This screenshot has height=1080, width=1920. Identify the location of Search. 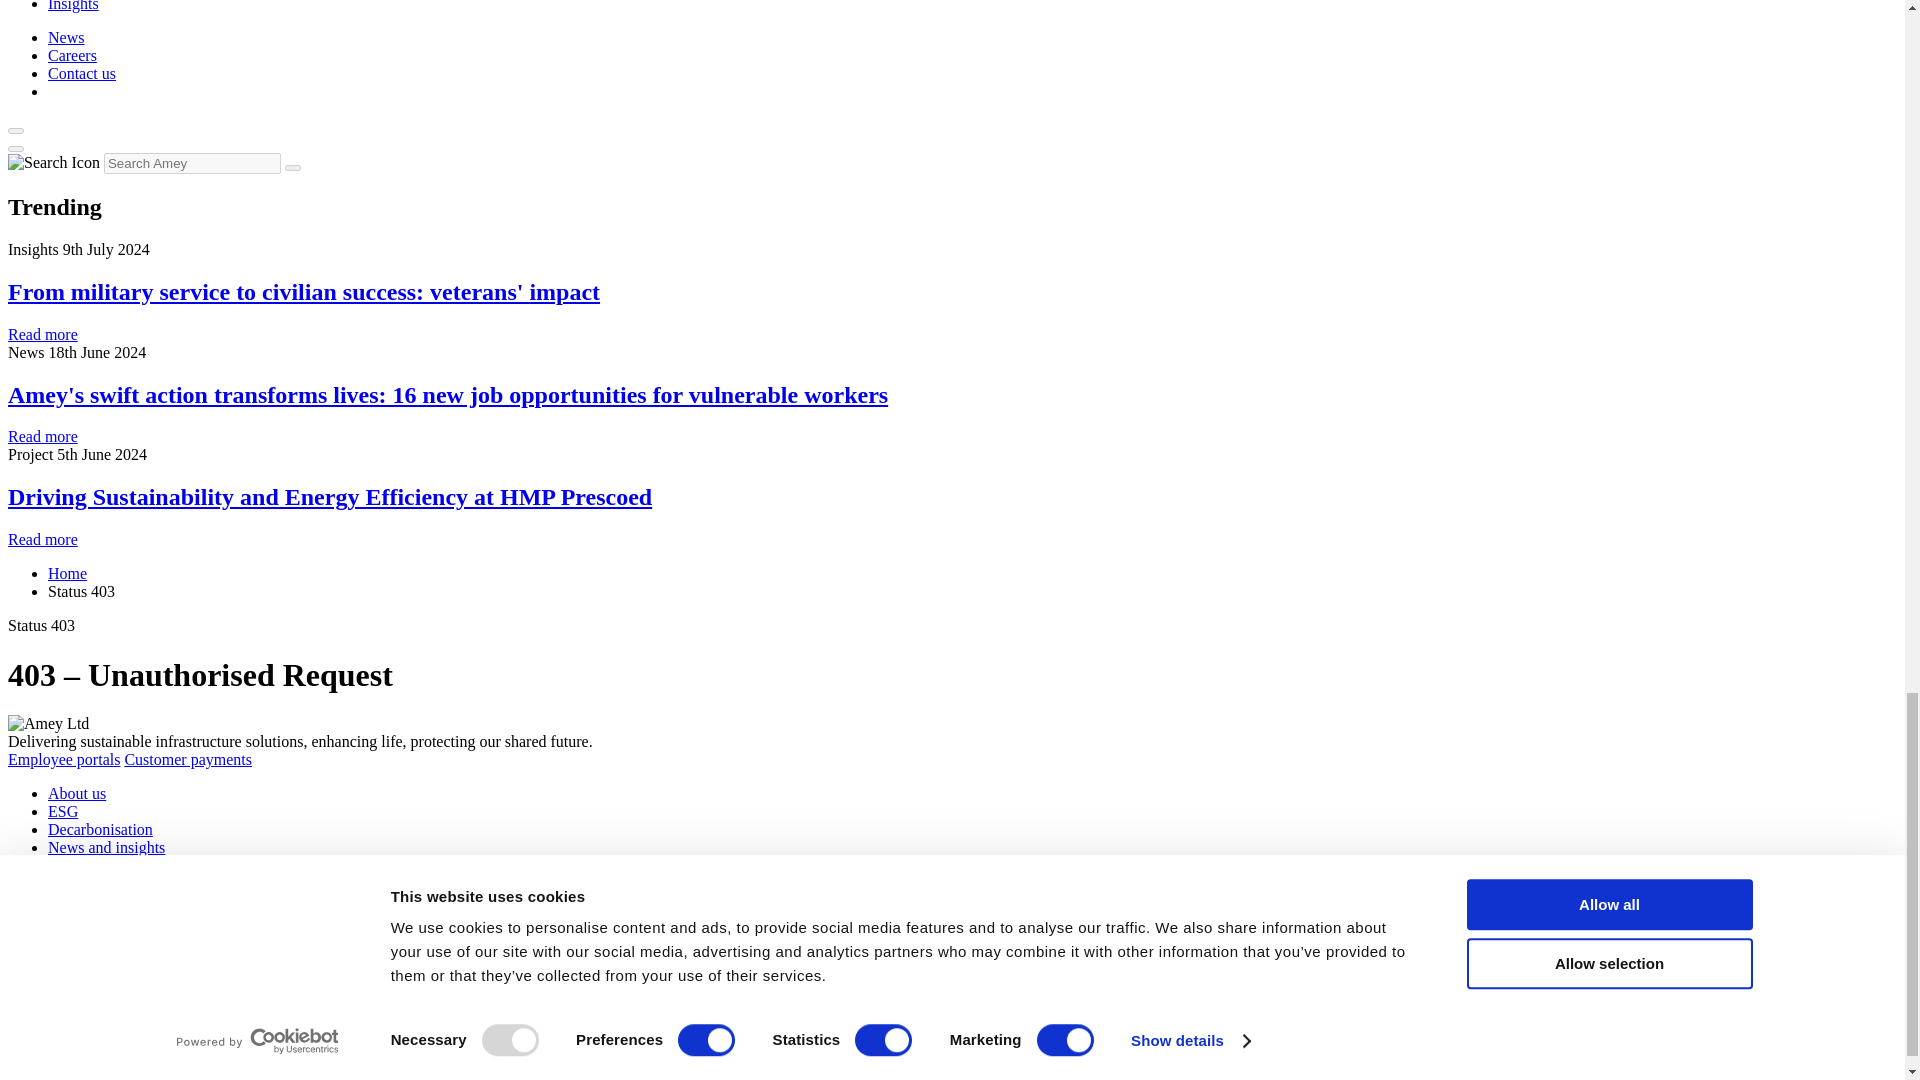
(292, 168).